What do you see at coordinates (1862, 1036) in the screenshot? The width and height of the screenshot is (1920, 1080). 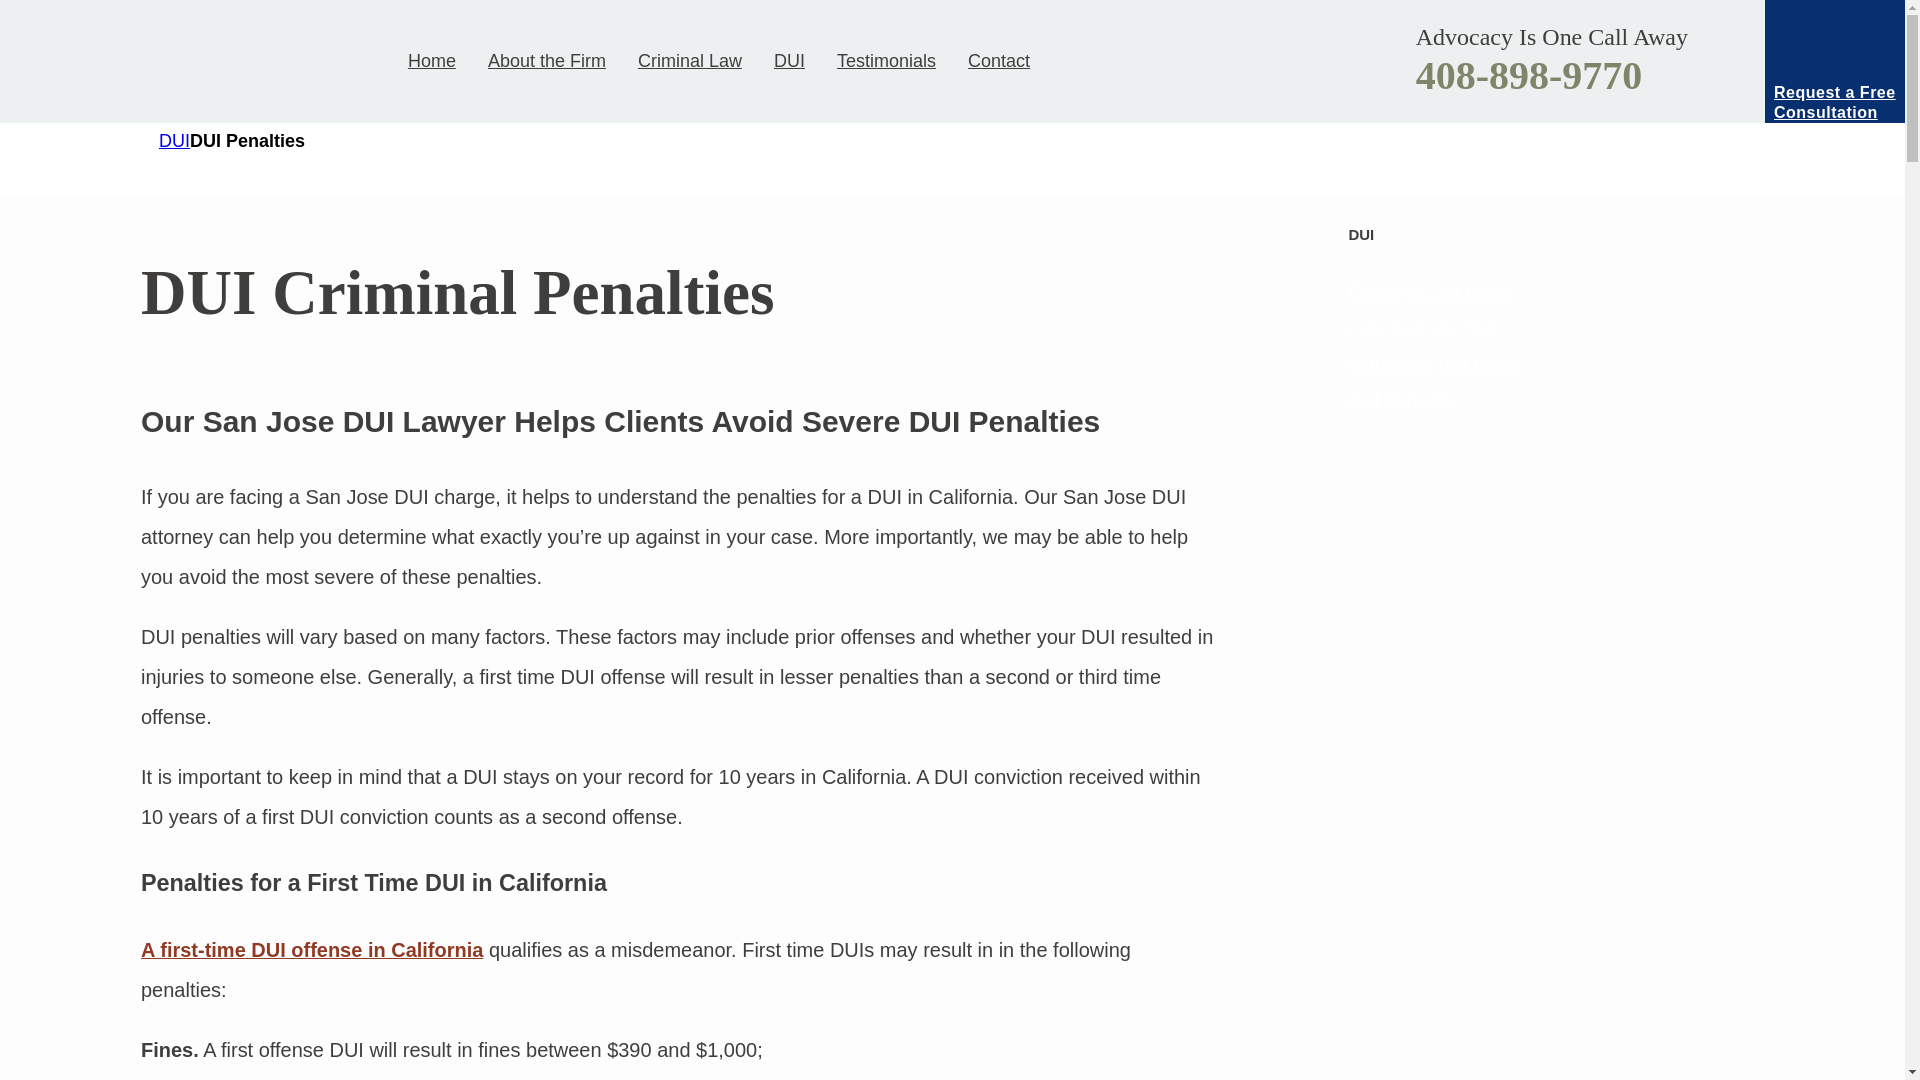 I see `Open the accessibility options menu` at bounding box center [1862, 1036].